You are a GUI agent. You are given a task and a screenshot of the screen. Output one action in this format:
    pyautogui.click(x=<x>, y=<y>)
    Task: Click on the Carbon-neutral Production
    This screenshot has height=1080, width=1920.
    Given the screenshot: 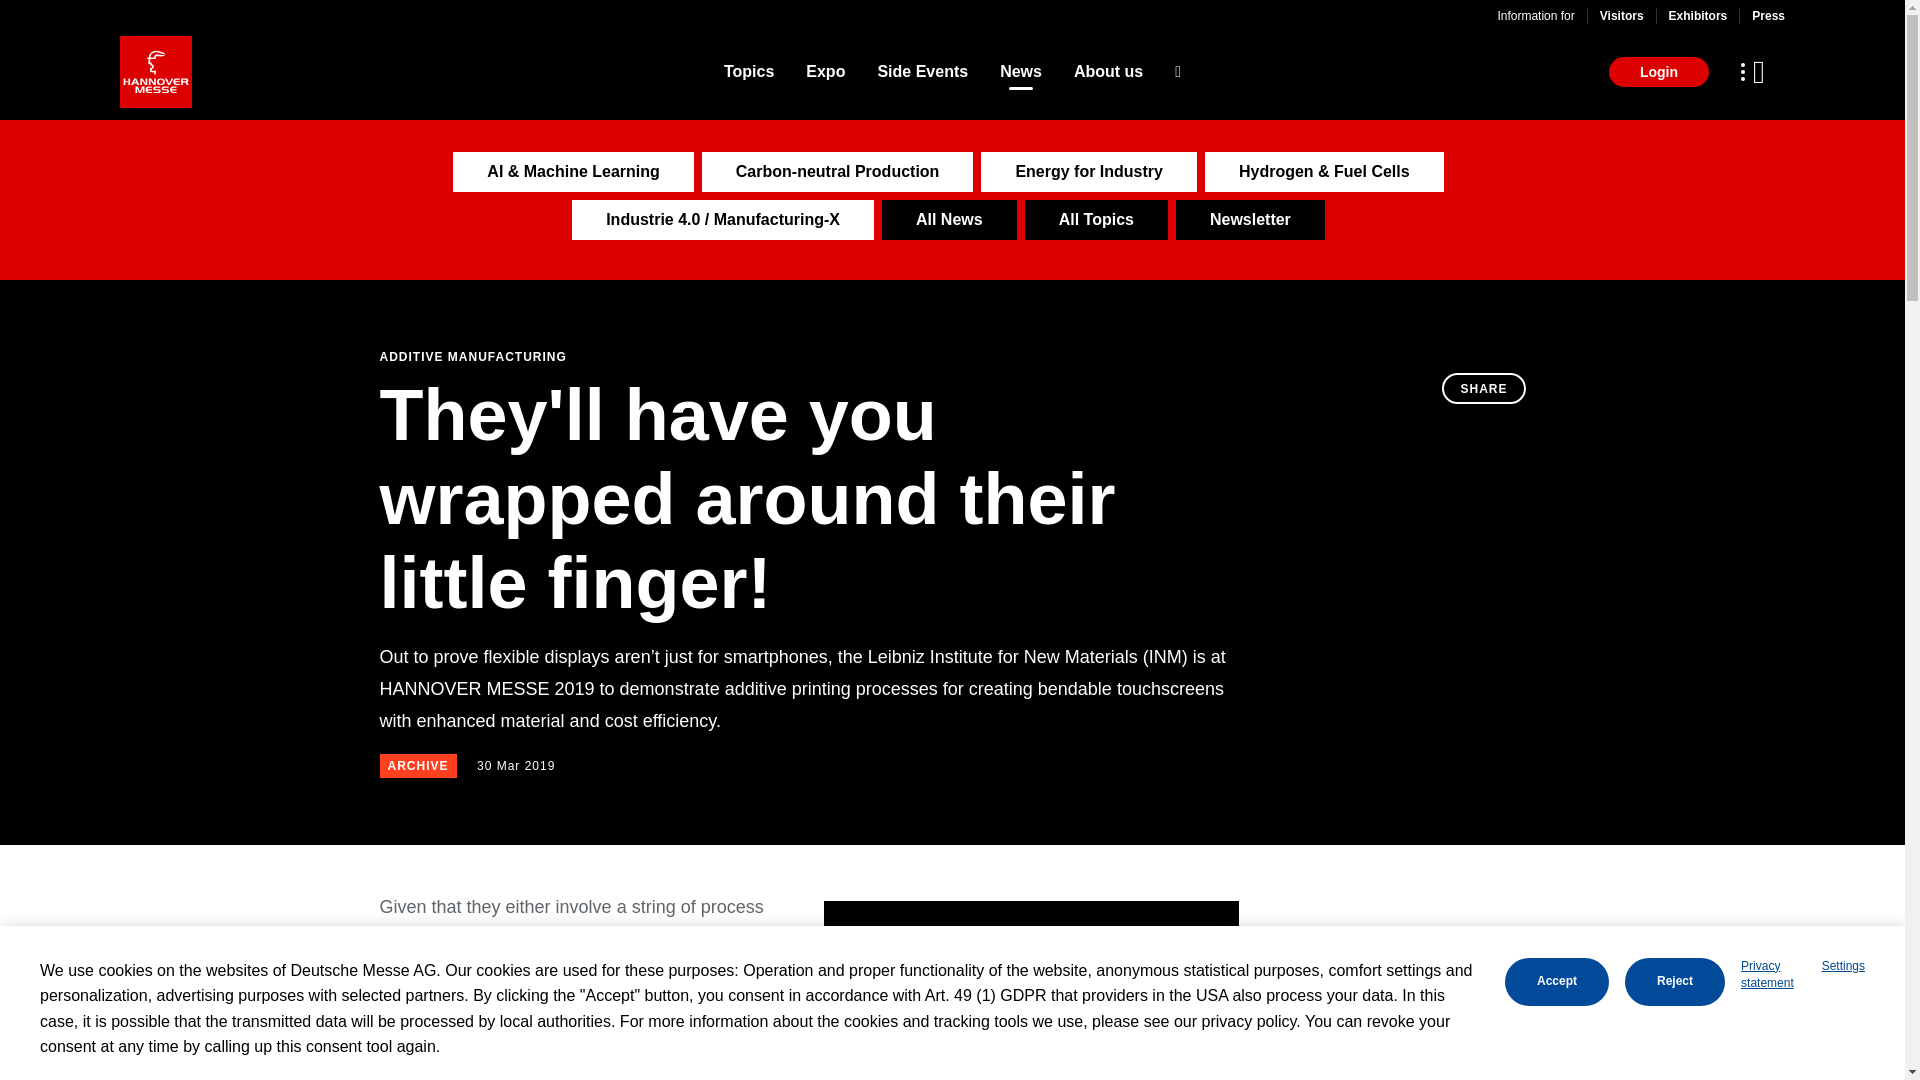 What is the action you would take?
    pyautogui.click(x=838, y=172)
    